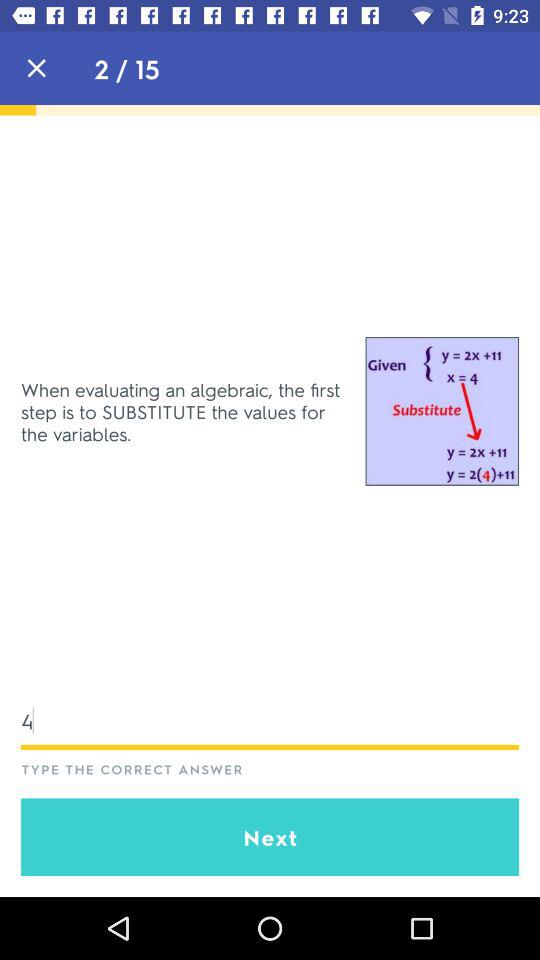 Image resolution: width=540 pixels, height=960 pixels. Describe the element at coordinates (270, 720) in the screenshot. I see `choose 4 icon` at that location.